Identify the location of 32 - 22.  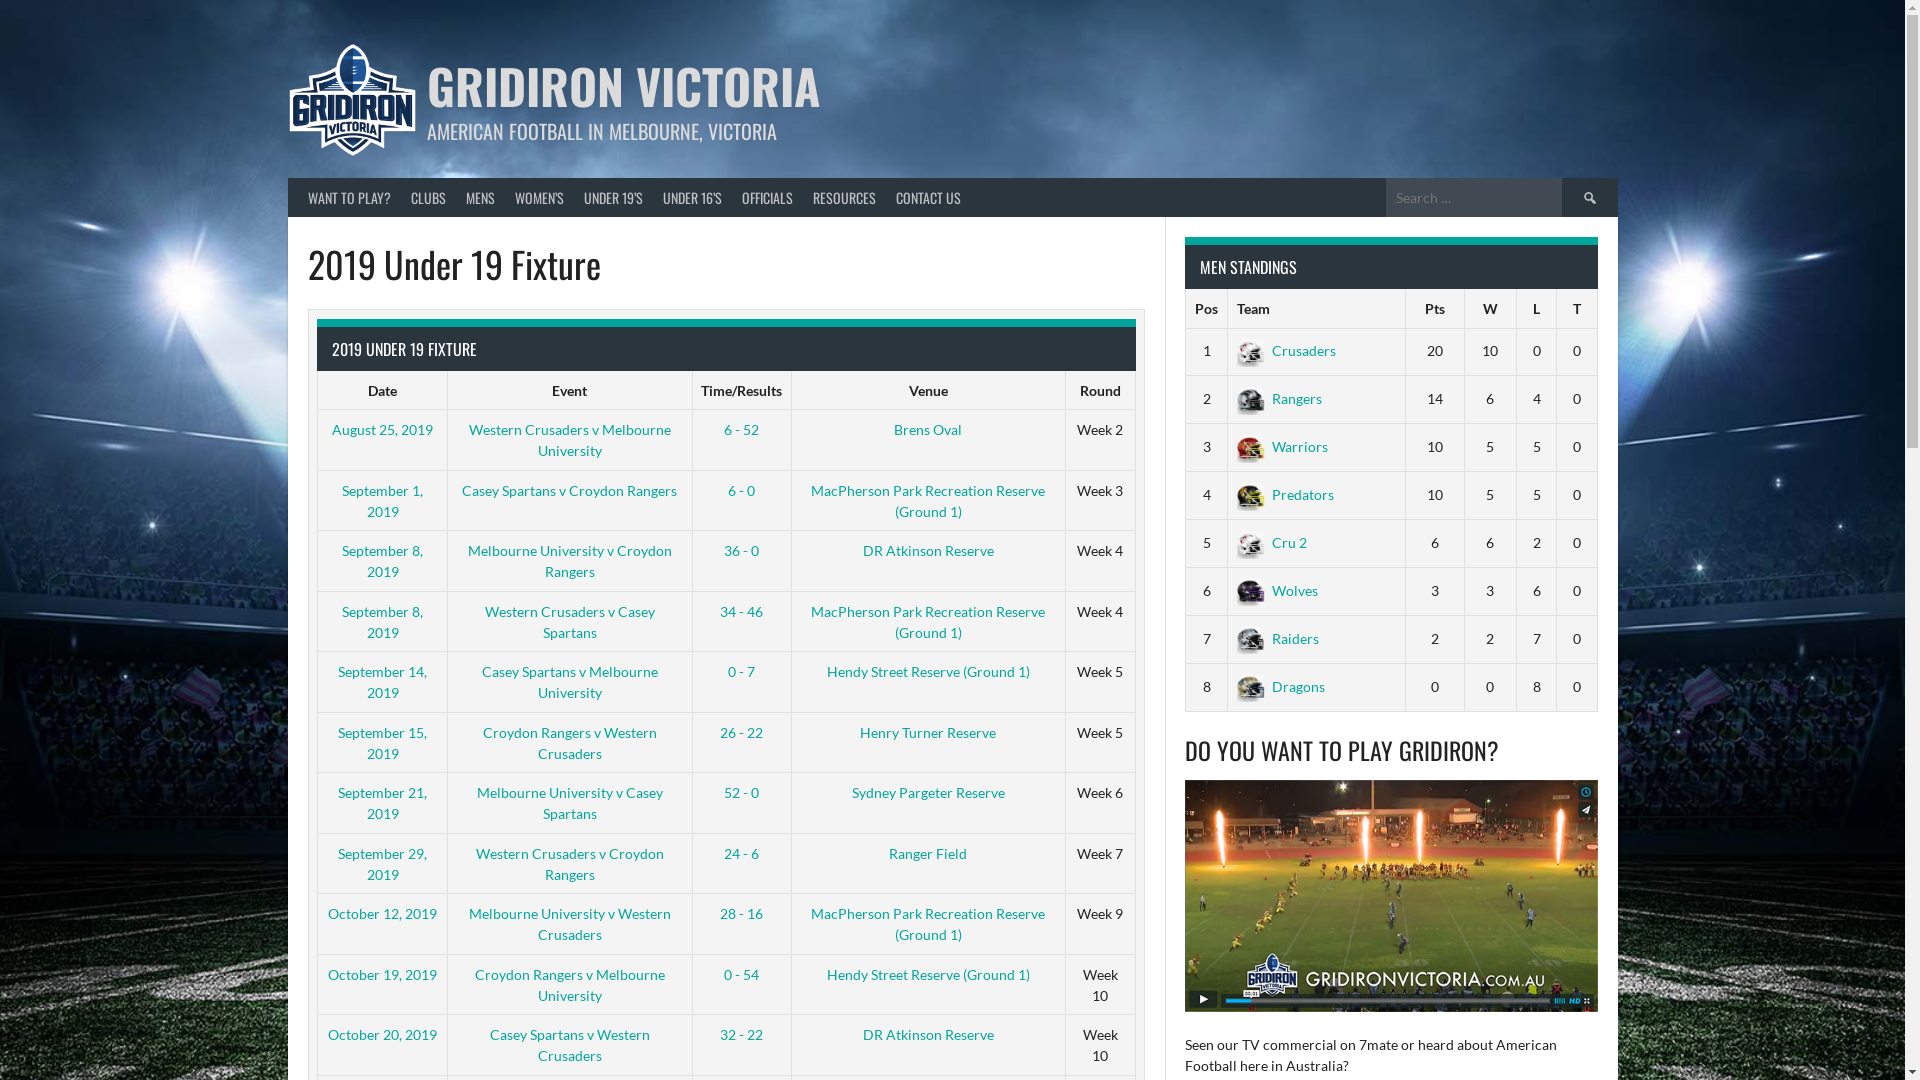
(742, 1034).